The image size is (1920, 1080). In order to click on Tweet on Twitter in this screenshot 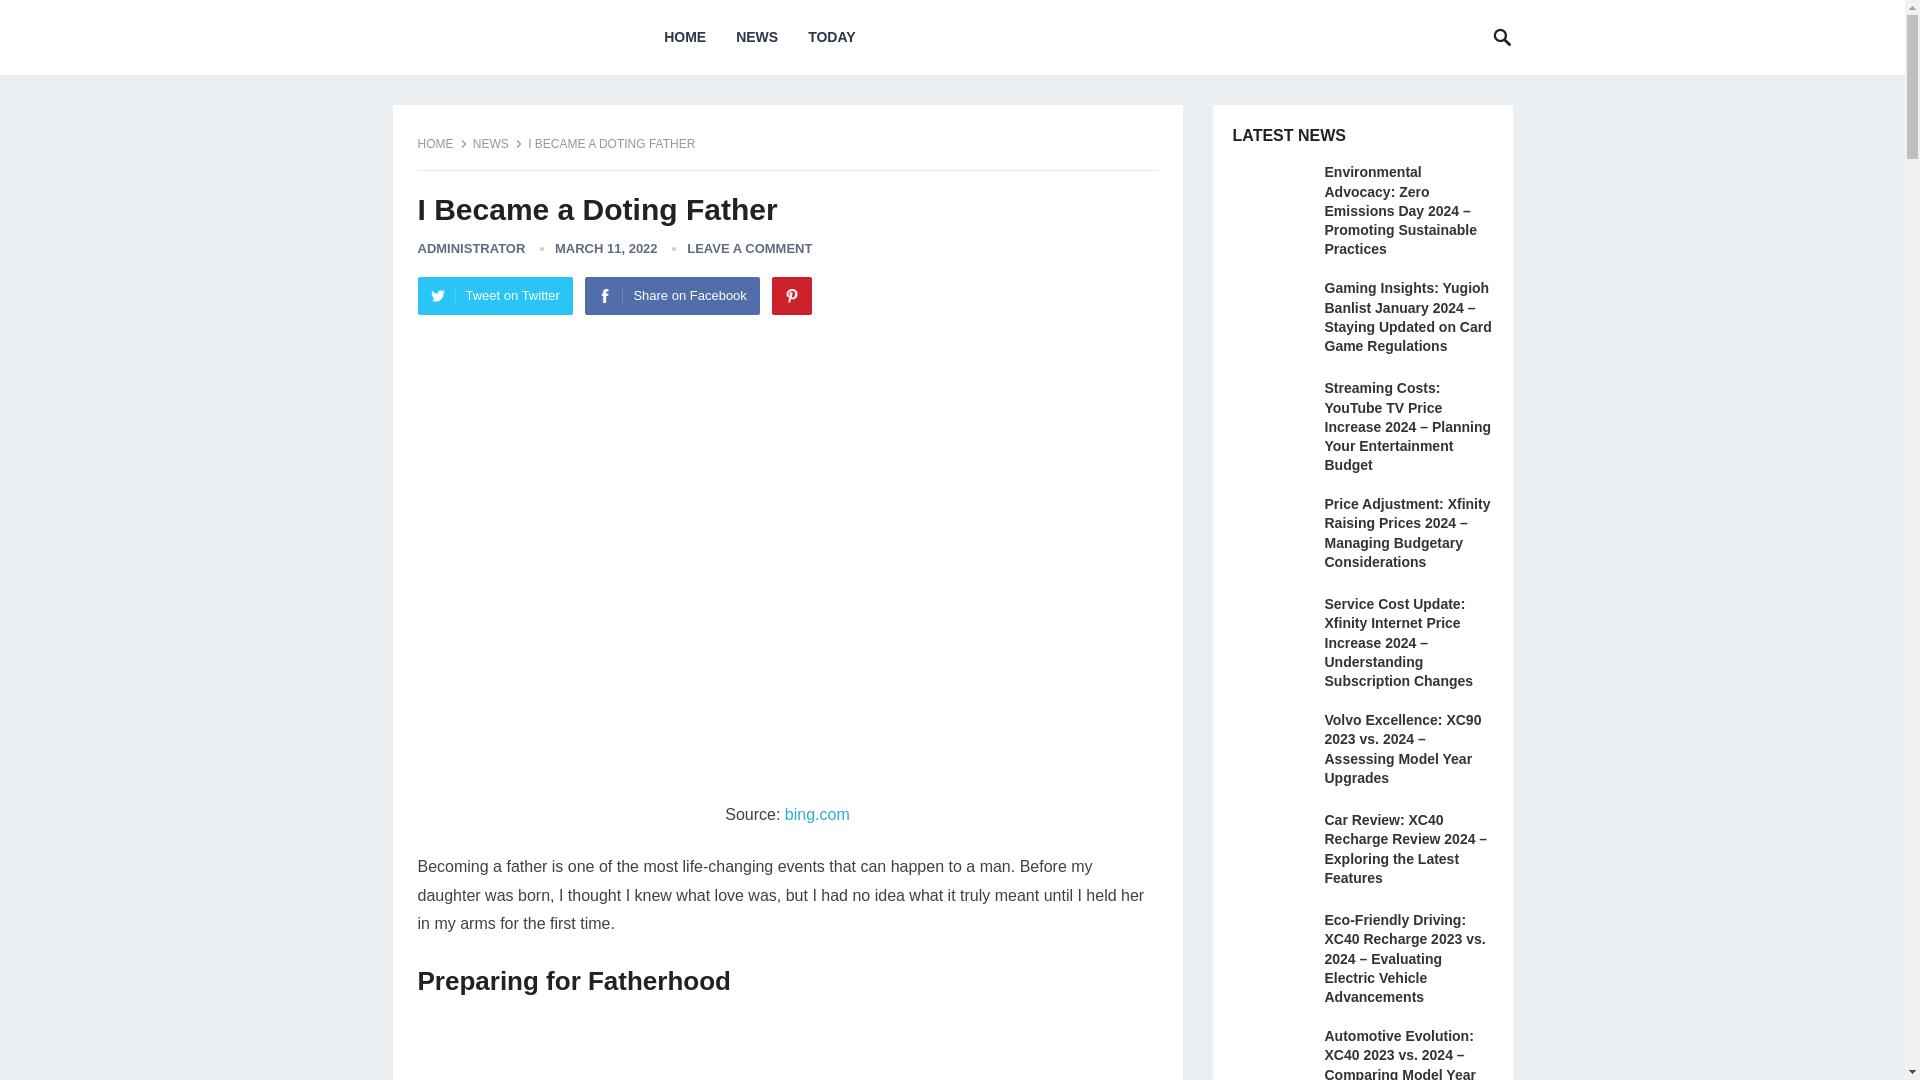, I will do `click(495, 296)`.